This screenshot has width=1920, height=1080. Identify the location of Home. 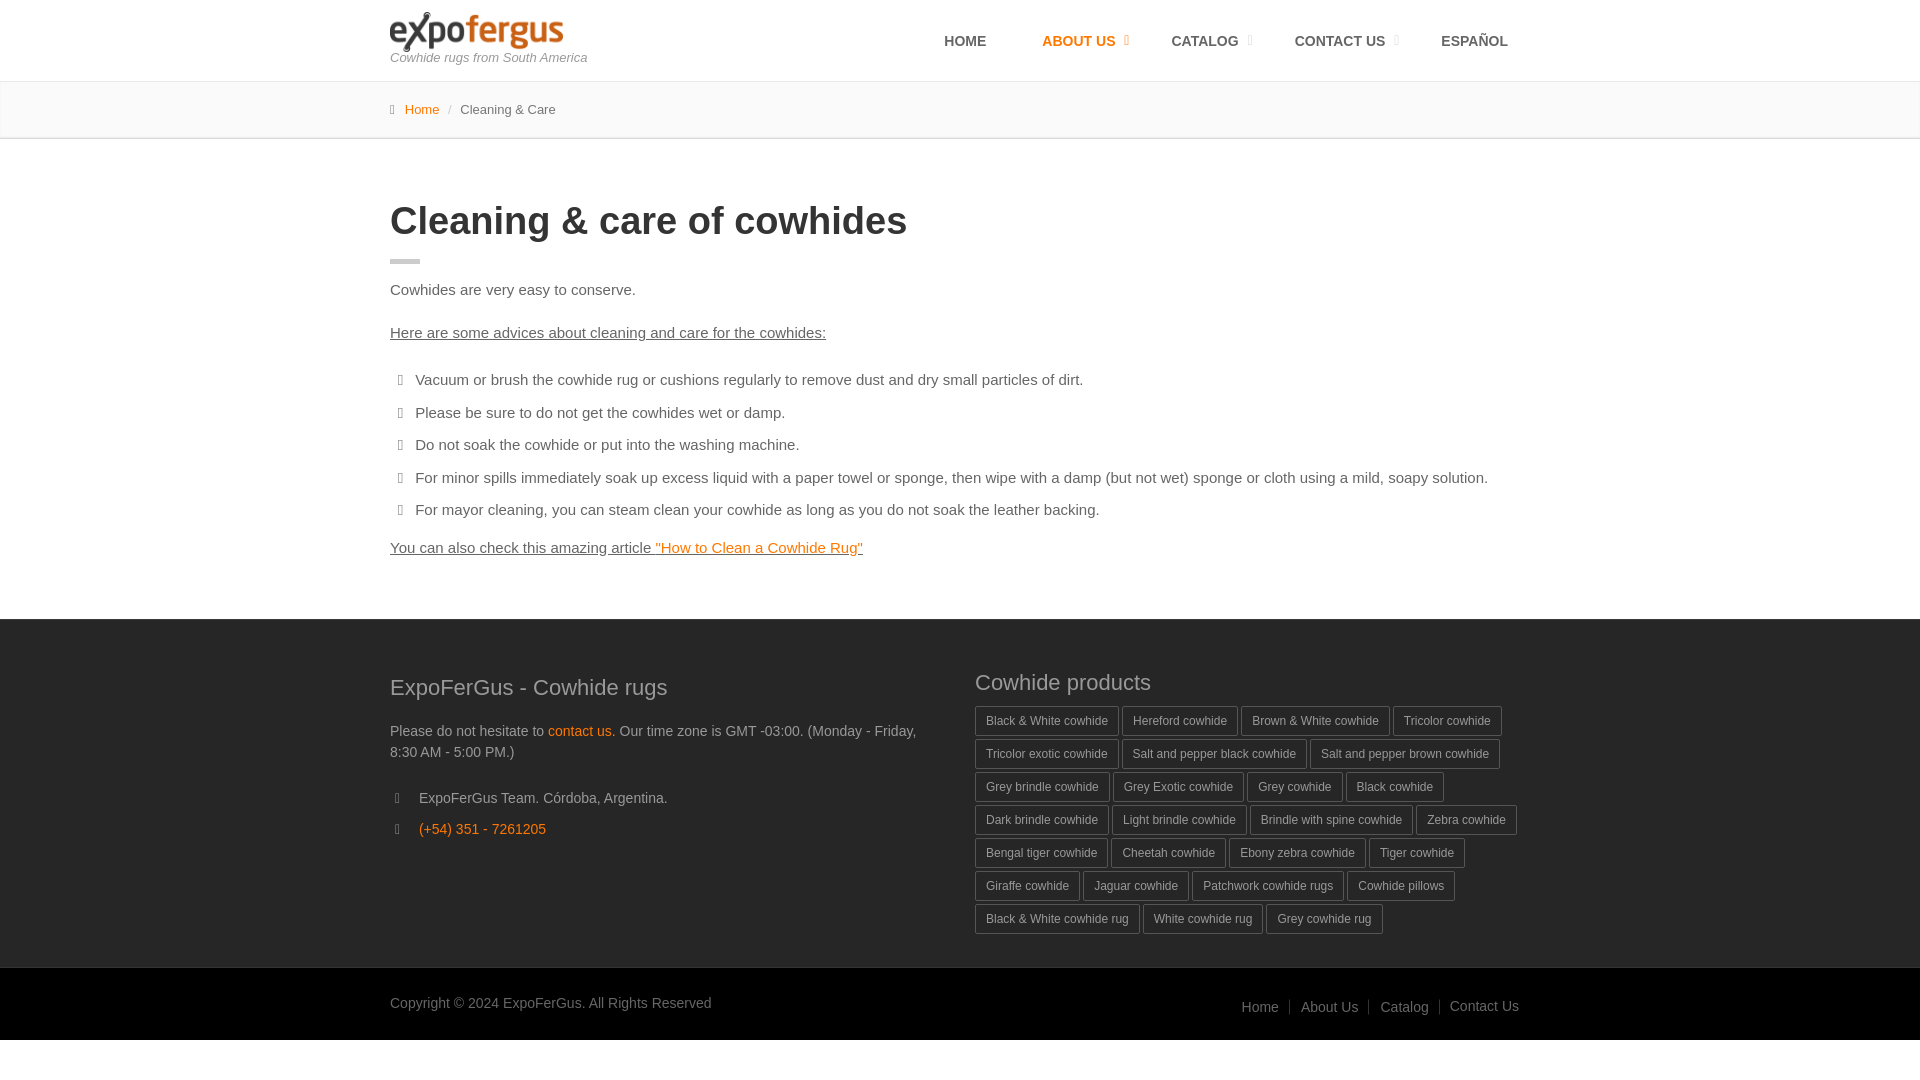
(422, 108).